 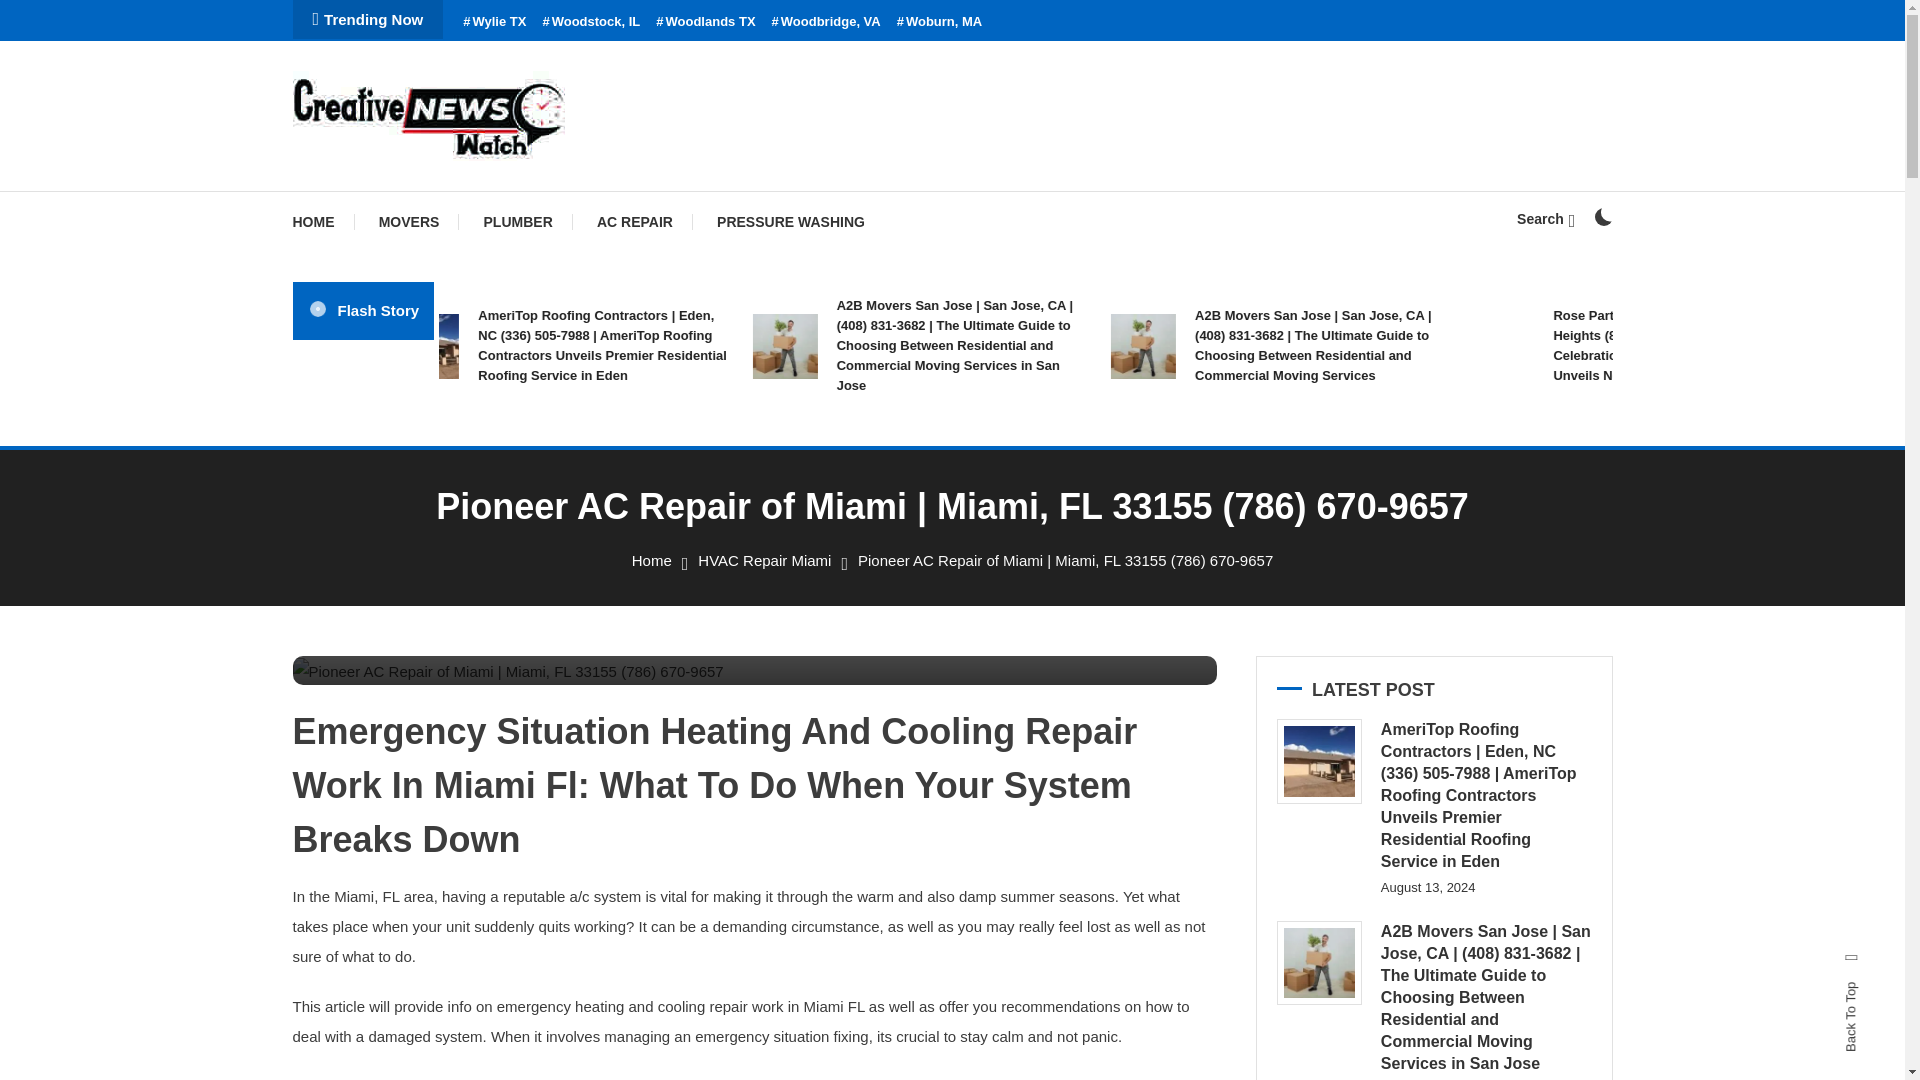 What do you see at coordinates (652, 560) in the screenshot?
I see `Home` at bounding box center [652, 560].